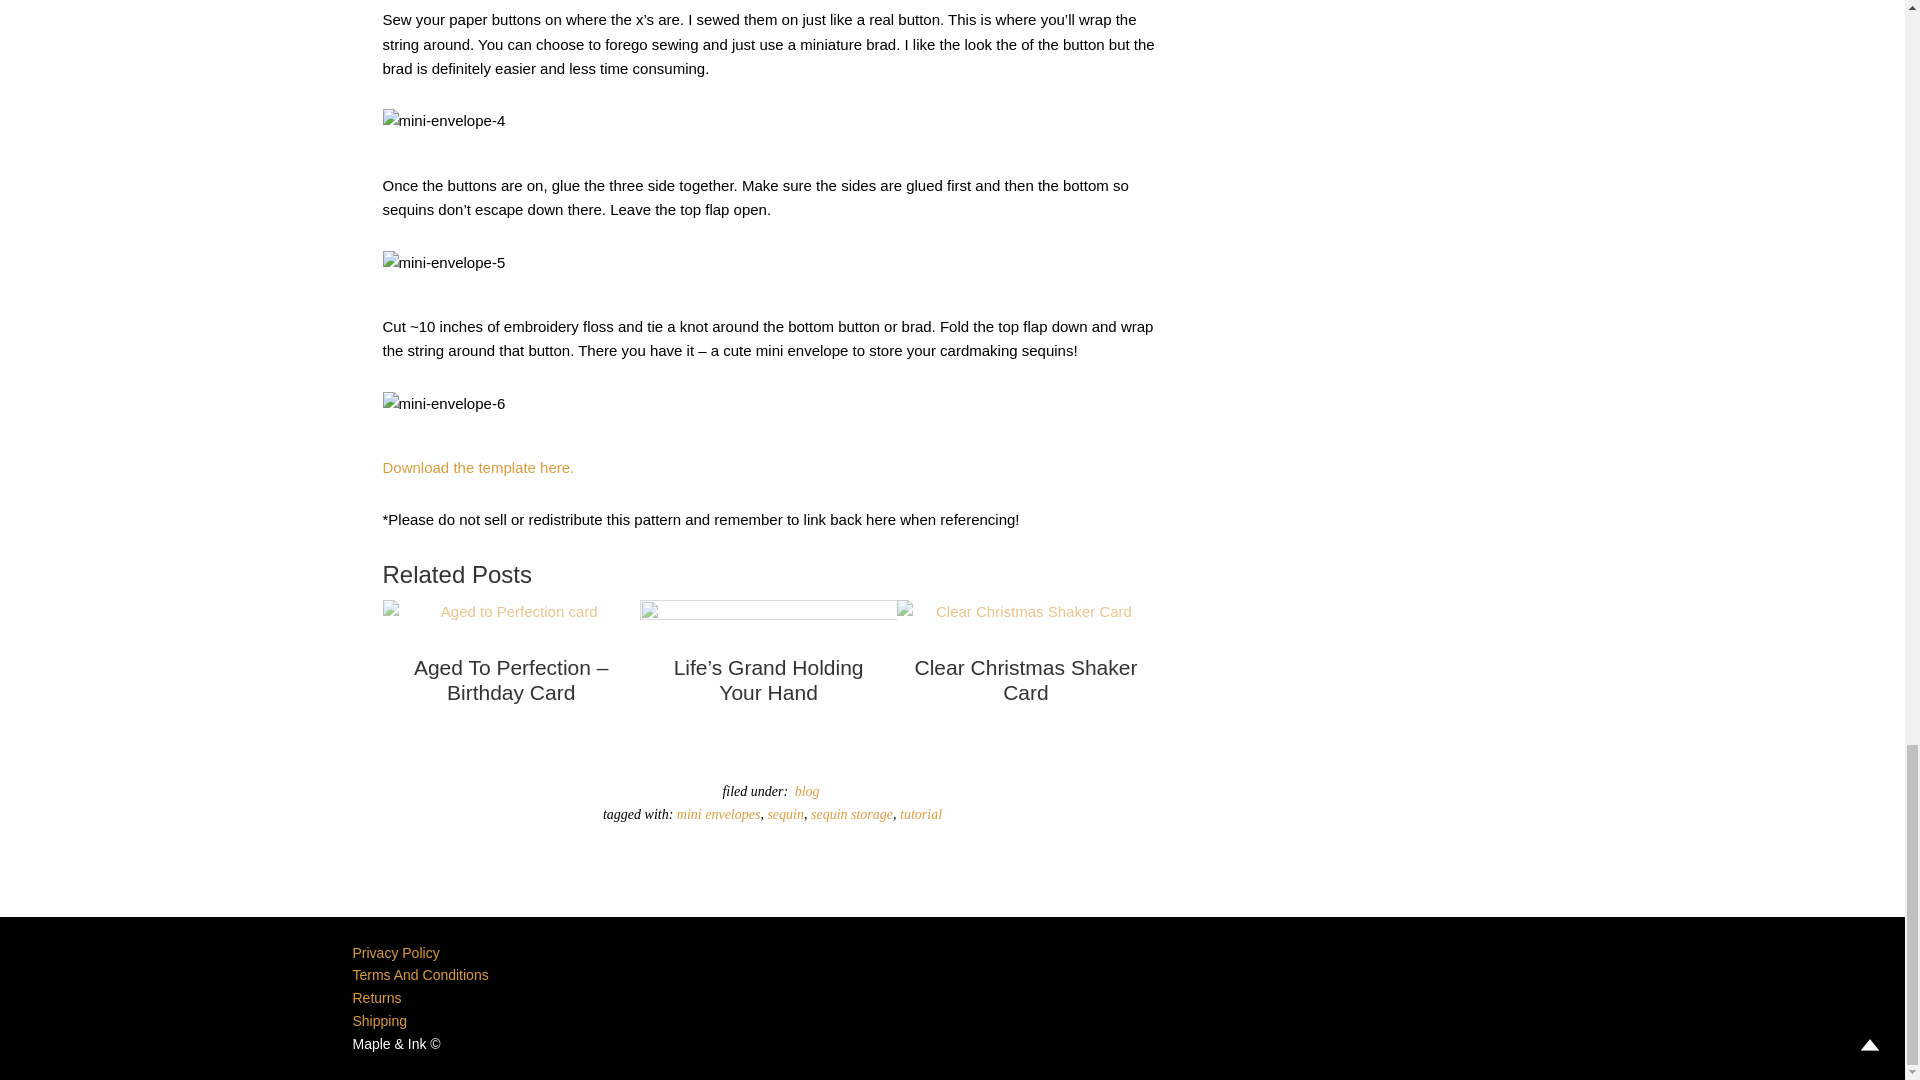 Image resolution: width=1920 pixels, height=1080 pixels. What do you see at coordinates (1024, 686) in the screenshot?
I see `Clear Christmas Shaker Card` at bounding box center [1024, 686].